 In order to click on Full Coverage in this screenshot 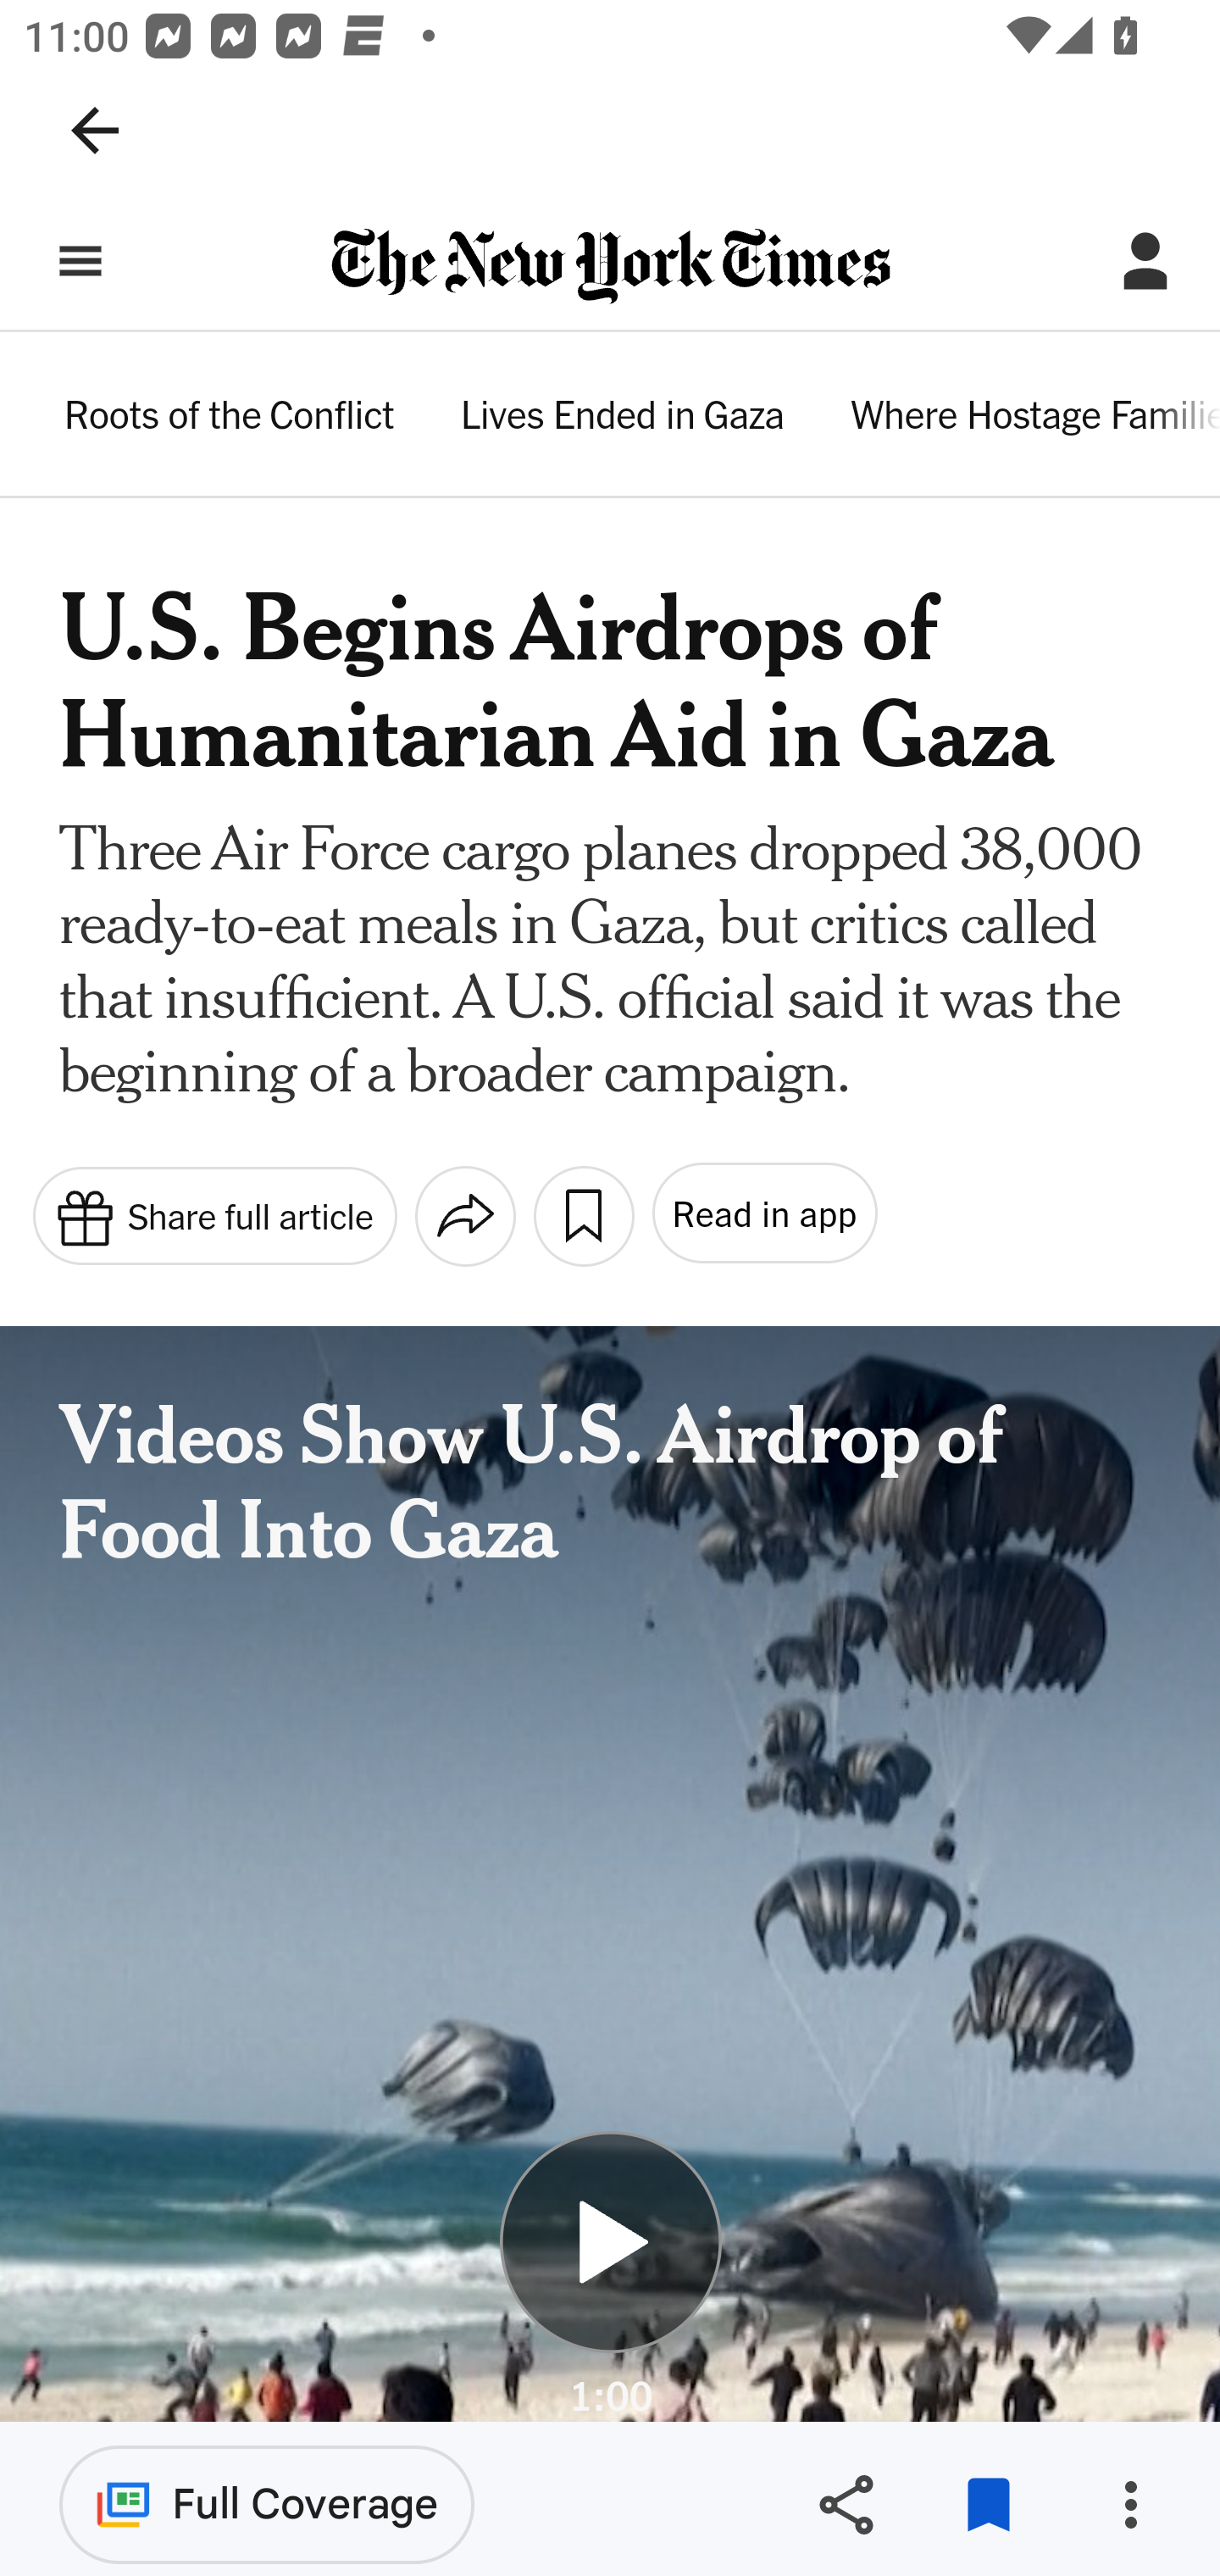, I will do `click(267, 2503)`.